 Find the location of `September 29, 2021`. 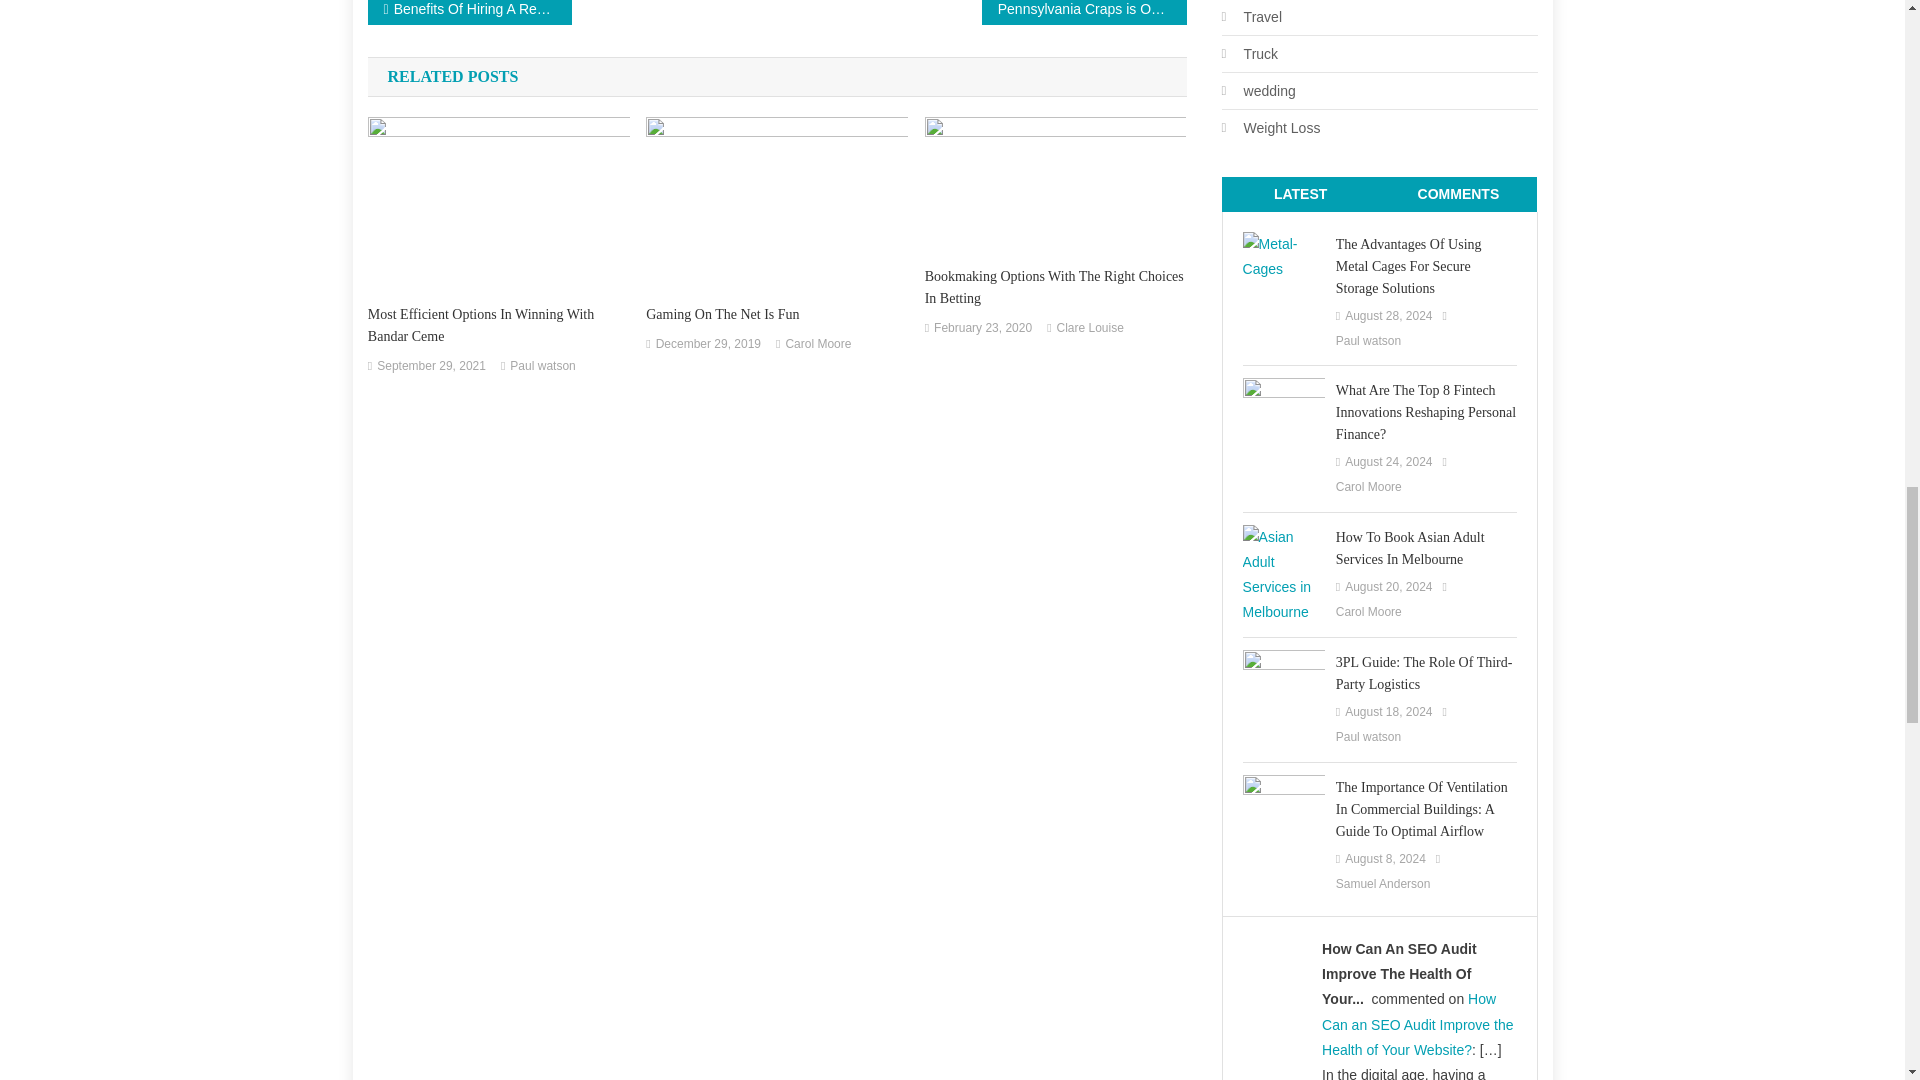

September 29, 2021 is located at coordinates (430, 367).